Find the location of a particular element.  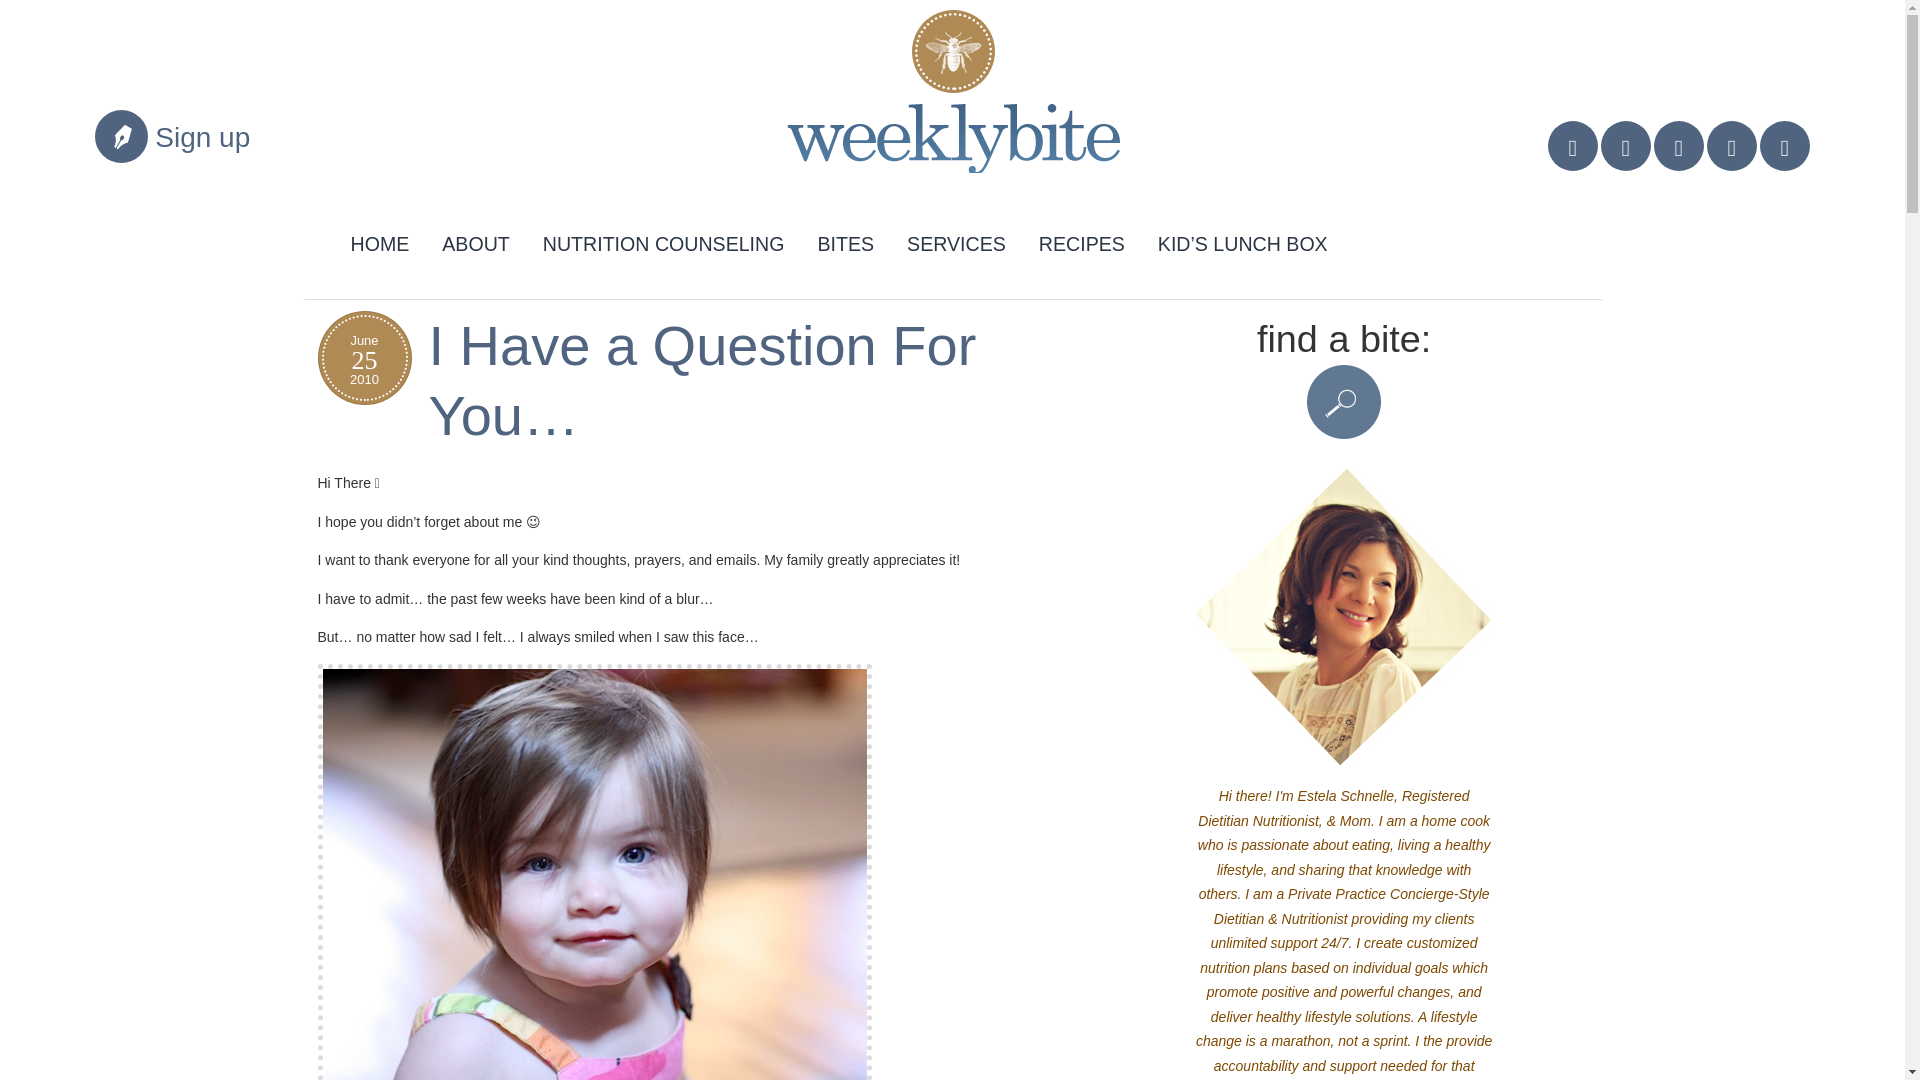

SERVICES is located at coordinates (956, 240).